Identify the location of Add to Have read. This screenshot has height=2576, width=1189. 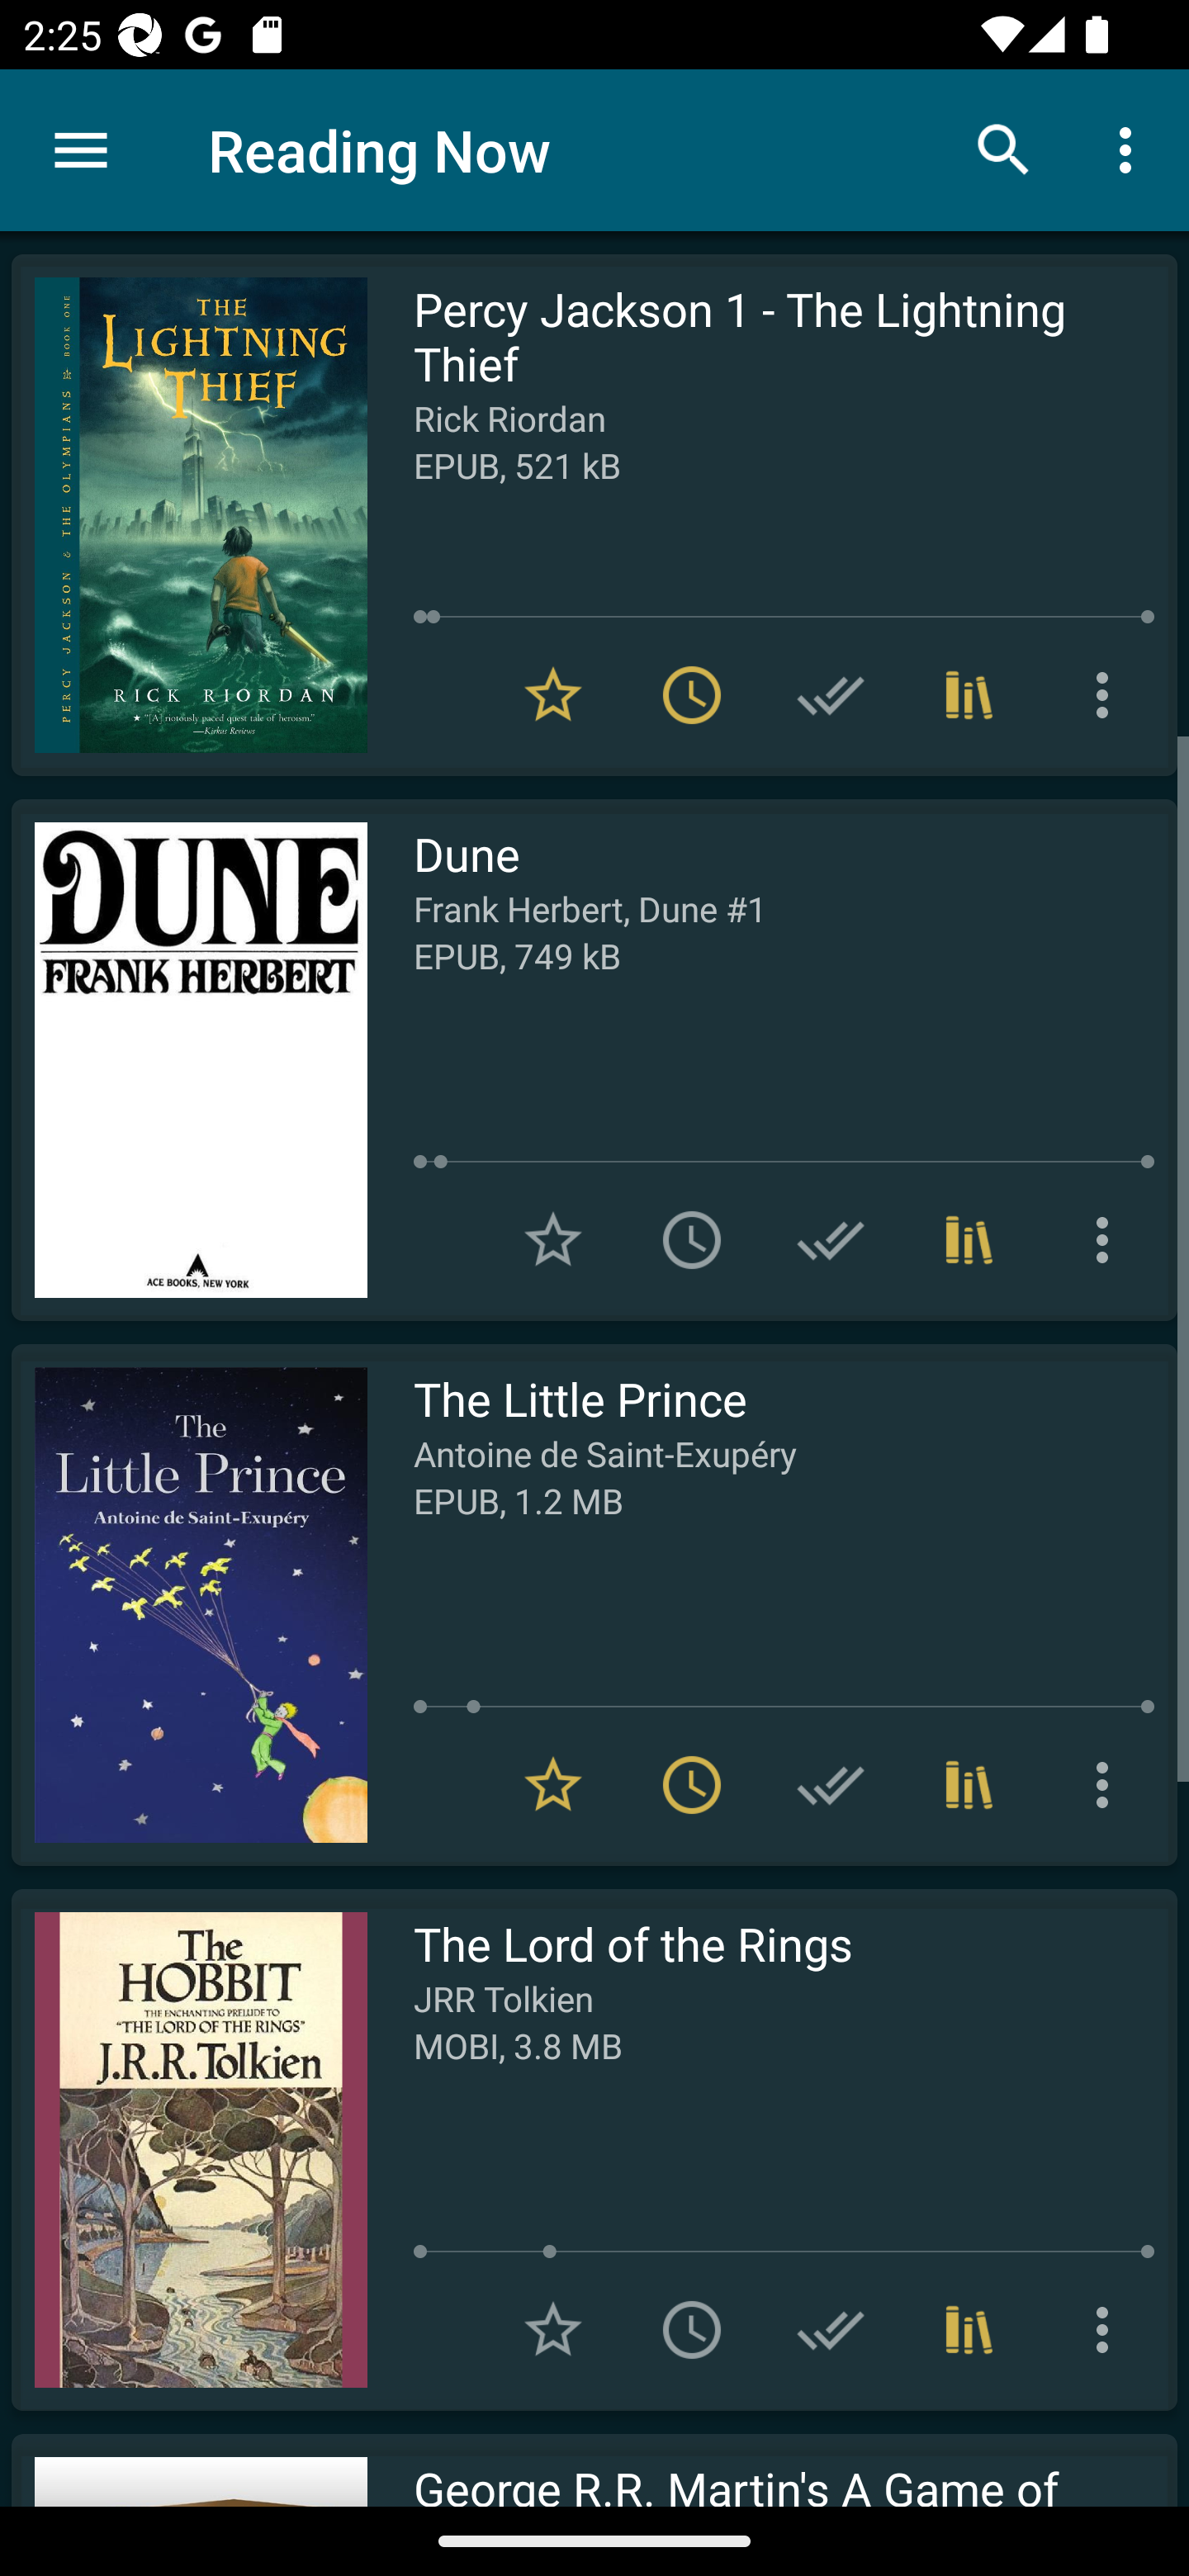
(831, 2330).